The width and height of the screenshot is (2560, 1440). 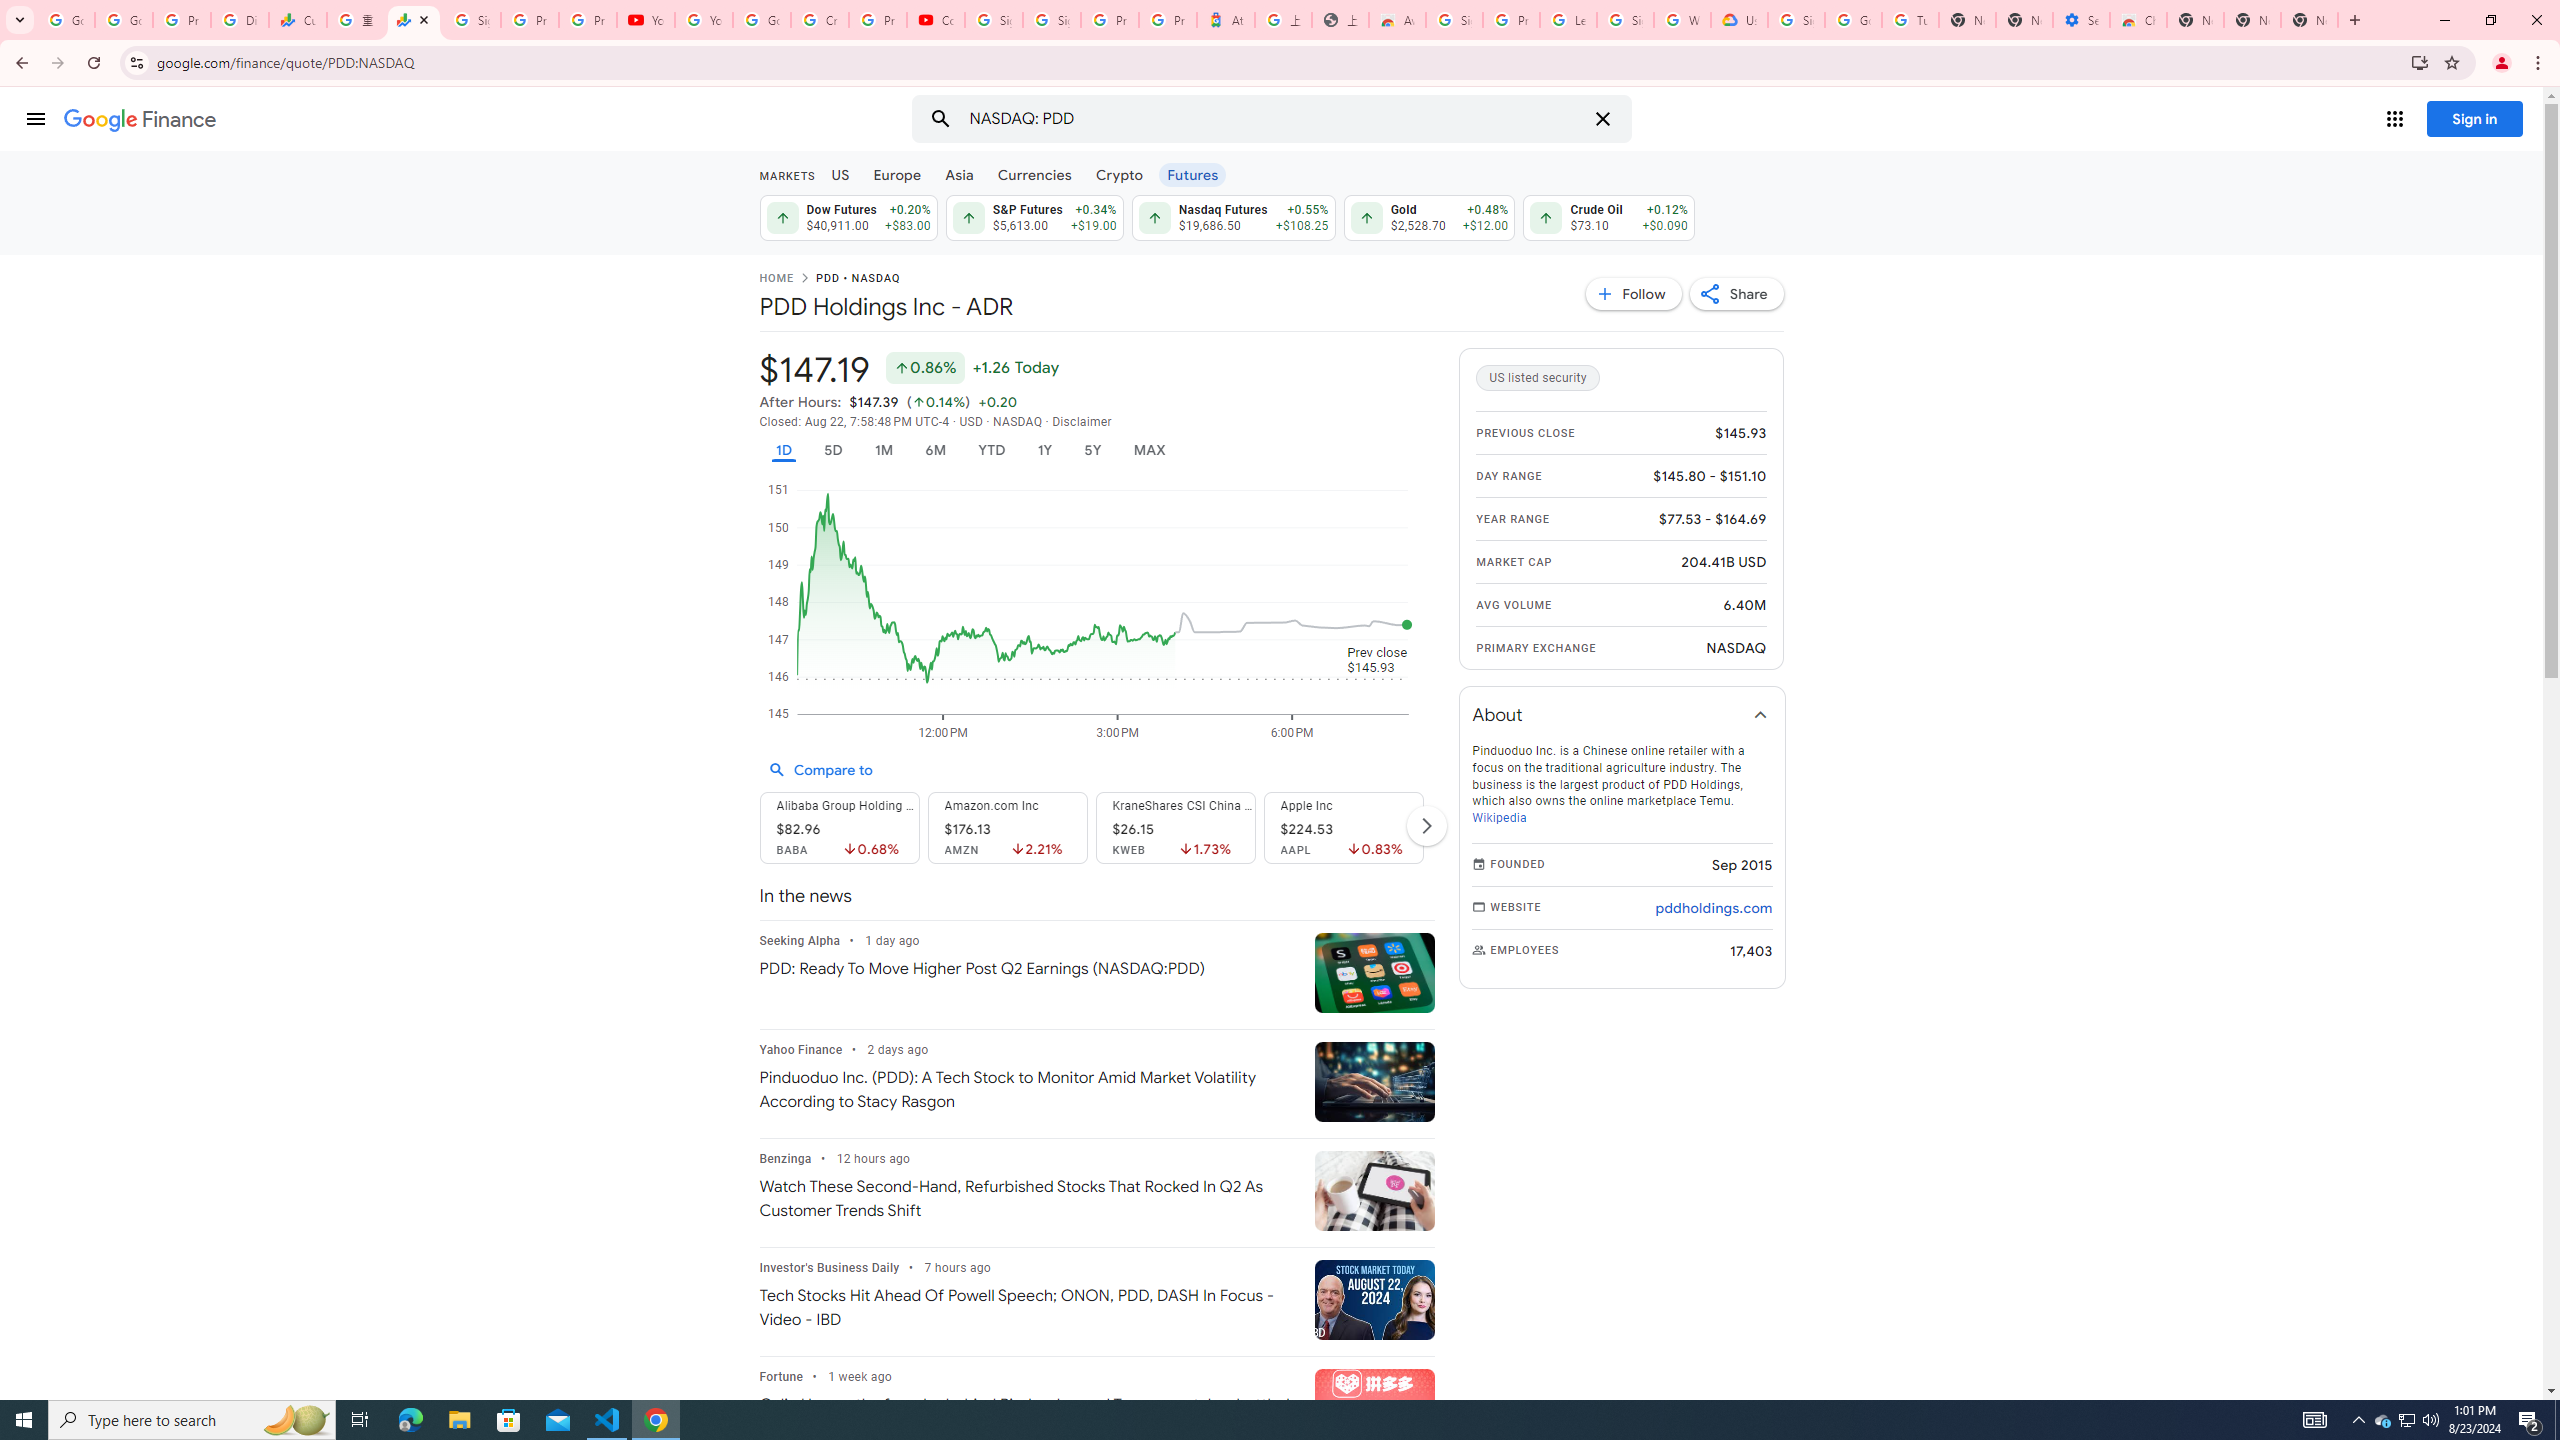 What do you see at coordinates (2475, 118) in the screenshot?
I see `Sign in` at bounding box center [2475, 118].